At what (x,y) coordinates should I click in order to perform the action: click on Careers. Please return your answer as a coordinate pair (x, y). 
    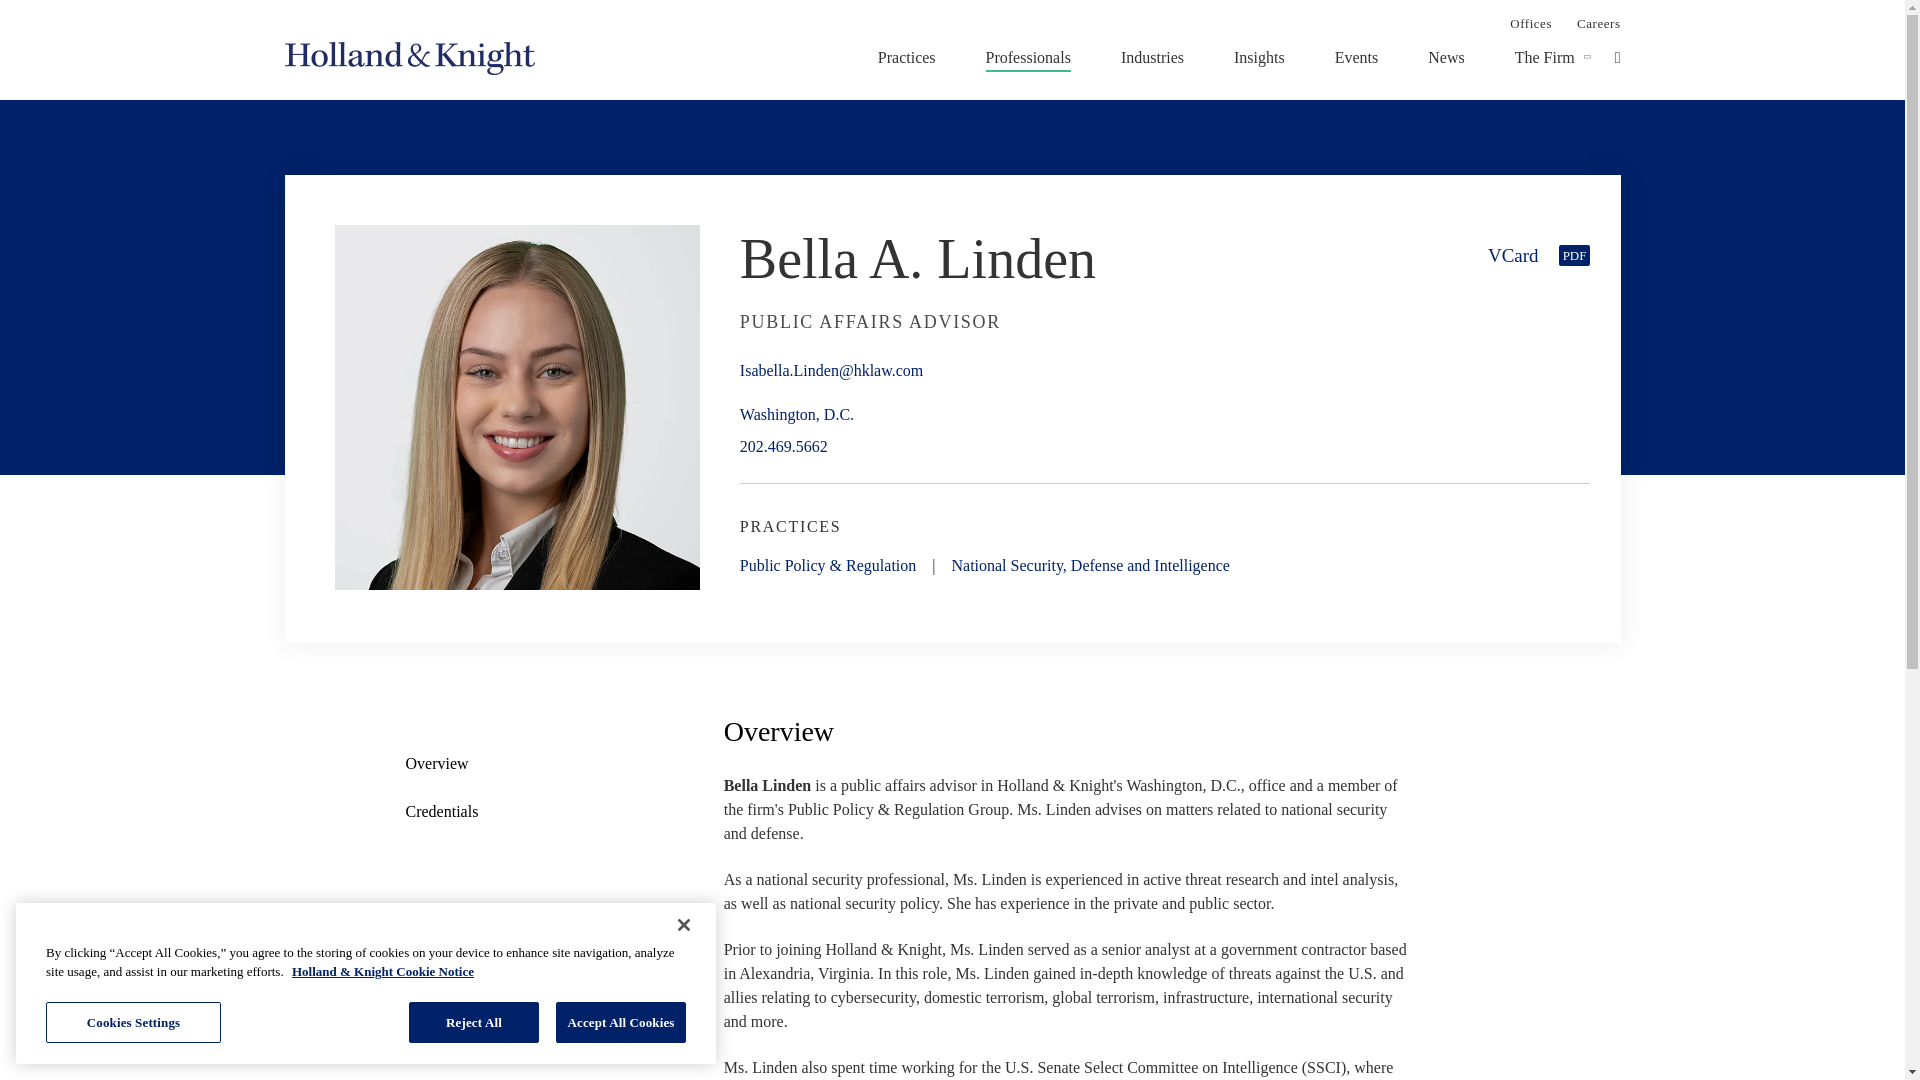
    Looking at the image, I should click on (1598, 22).